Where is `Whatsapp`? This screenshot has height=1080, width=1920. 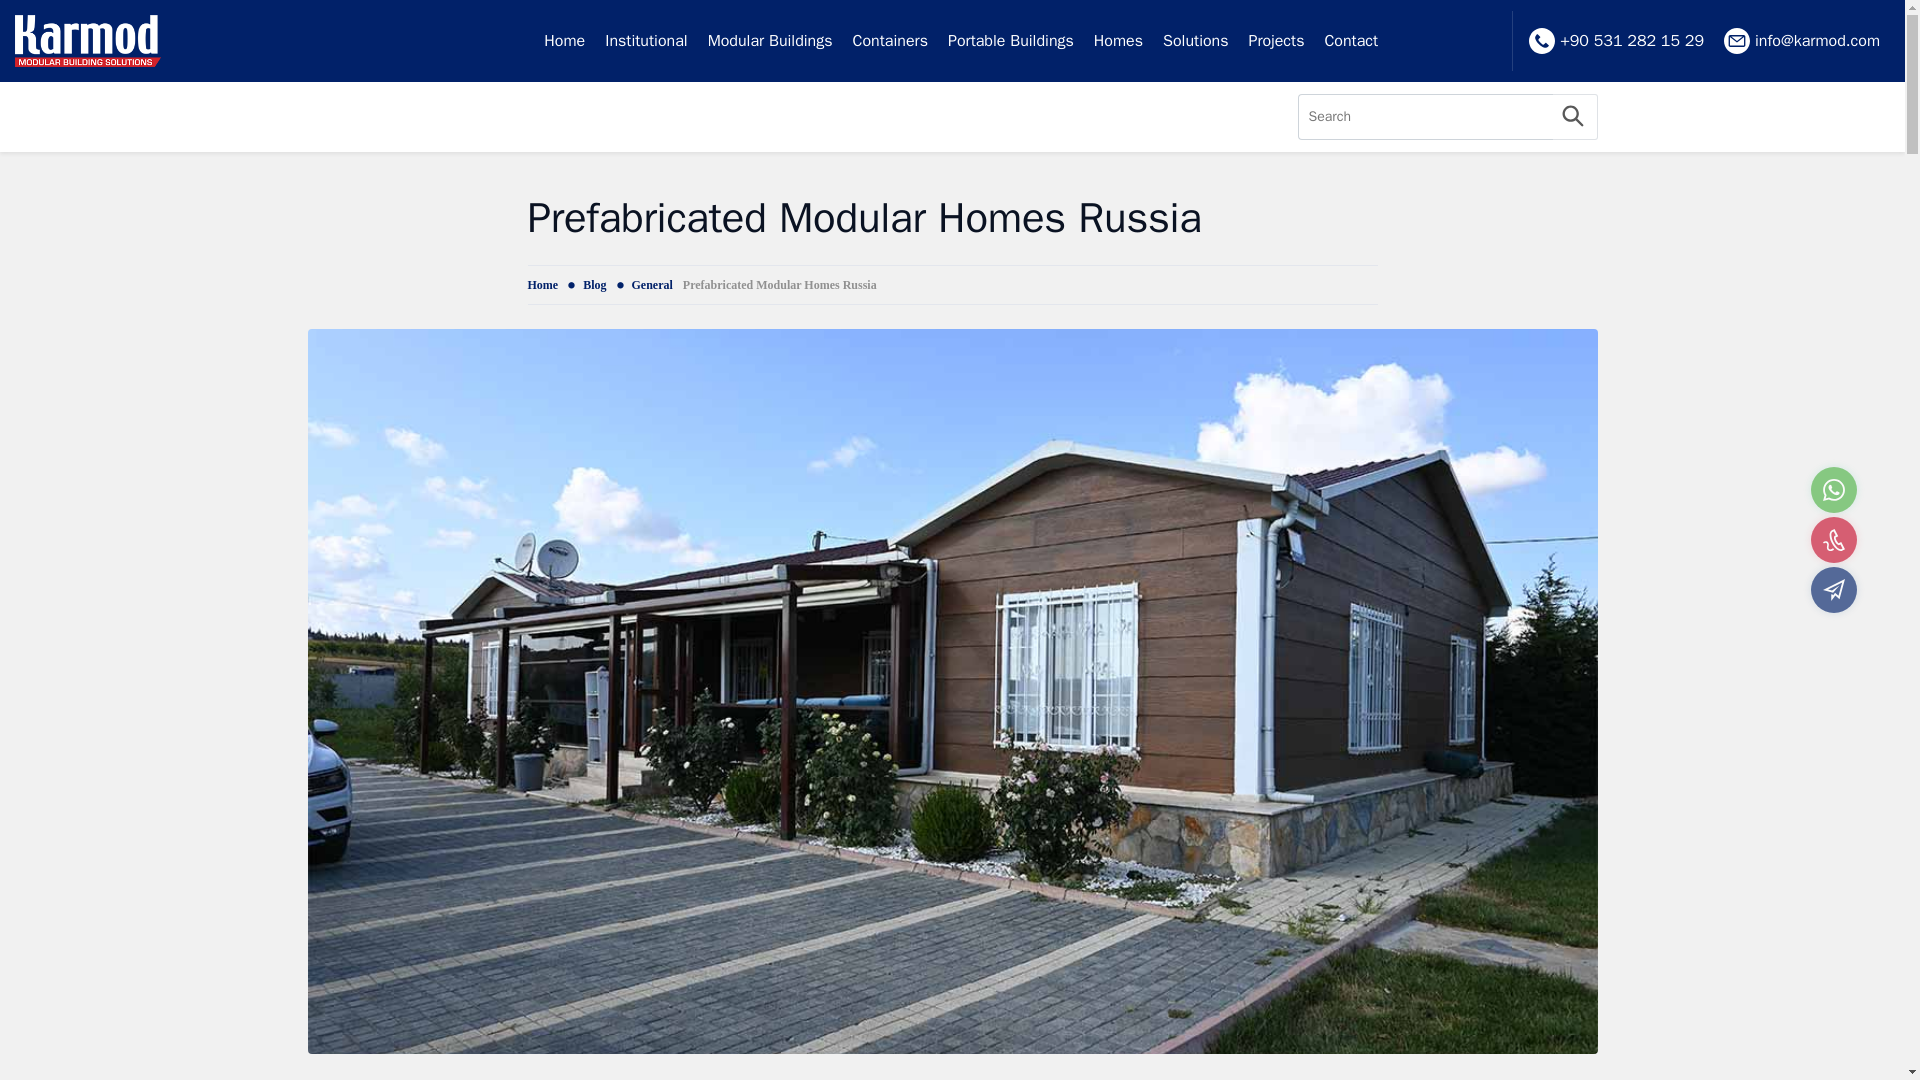
Whatsapp is located at coordinates (1833, 490).